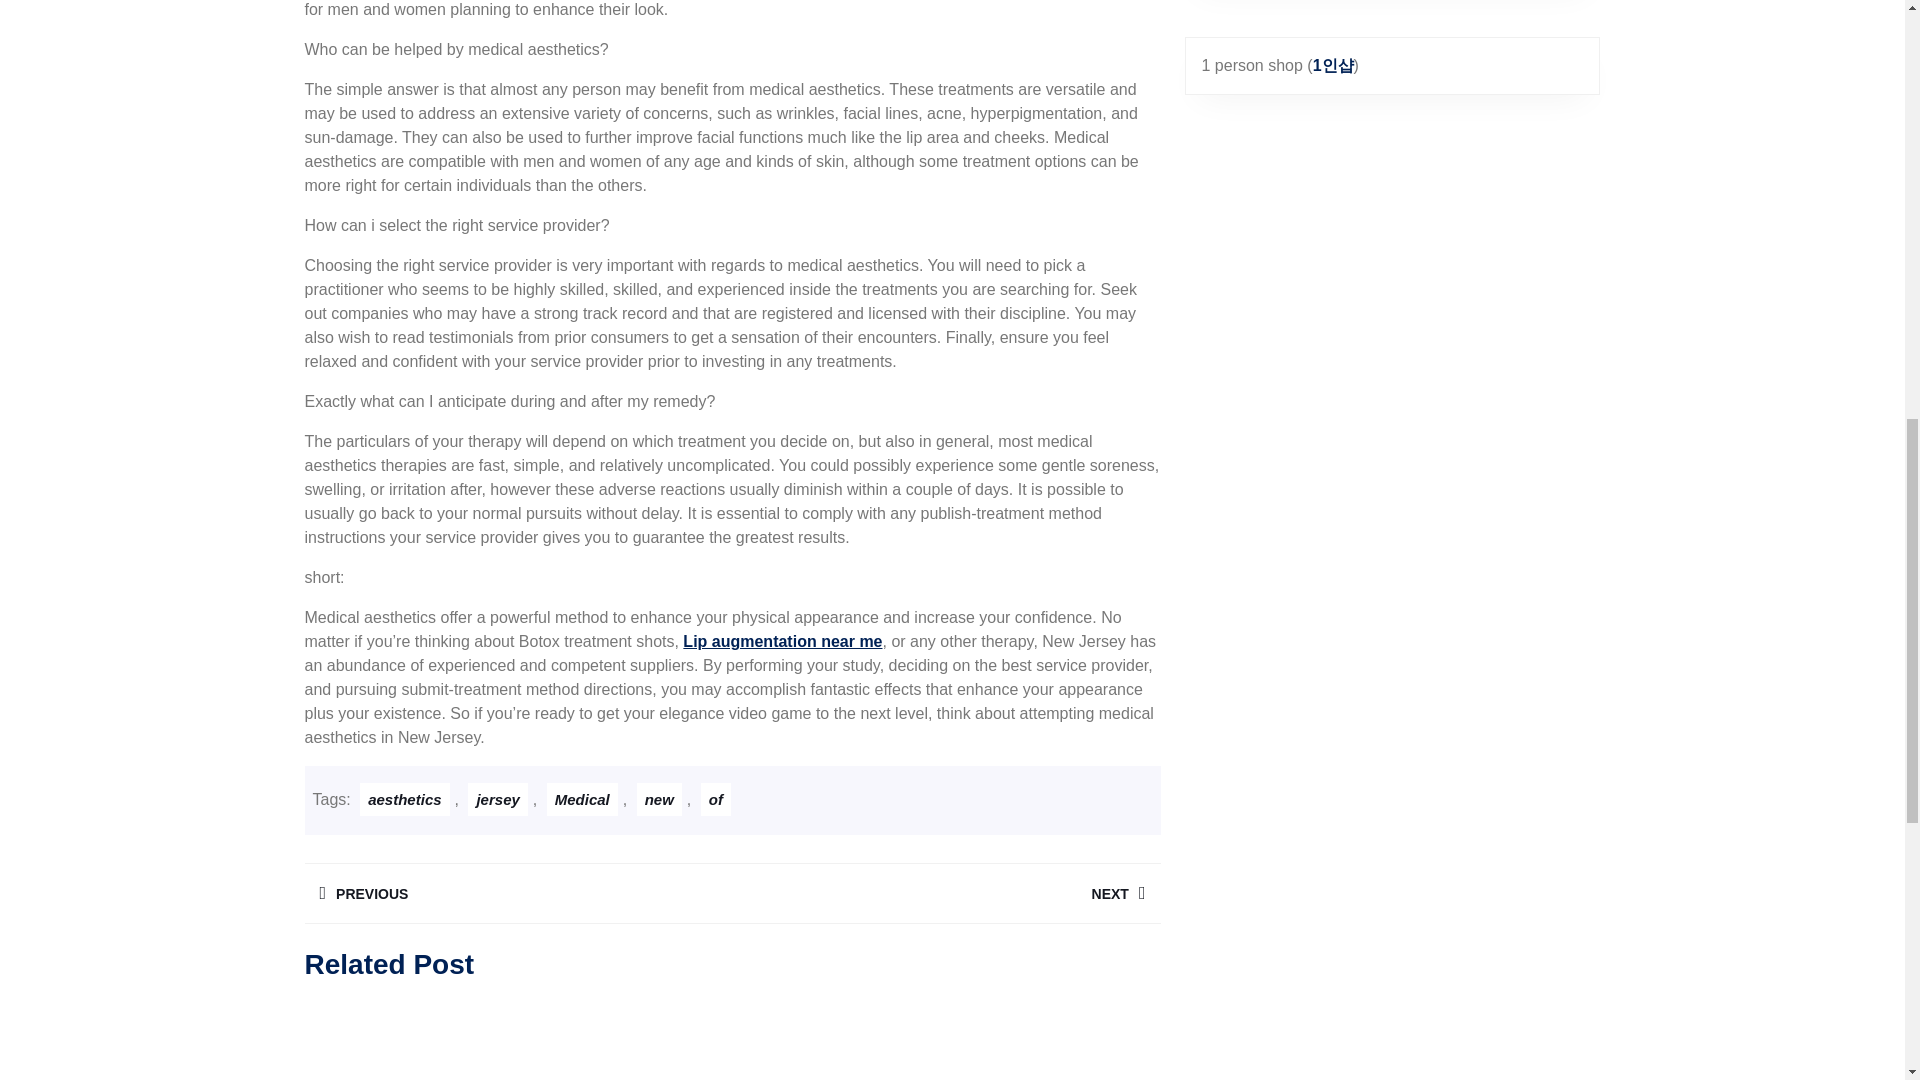  Describe the element at coordinates (659, 800) in the screenshot. I see `new` at that location.